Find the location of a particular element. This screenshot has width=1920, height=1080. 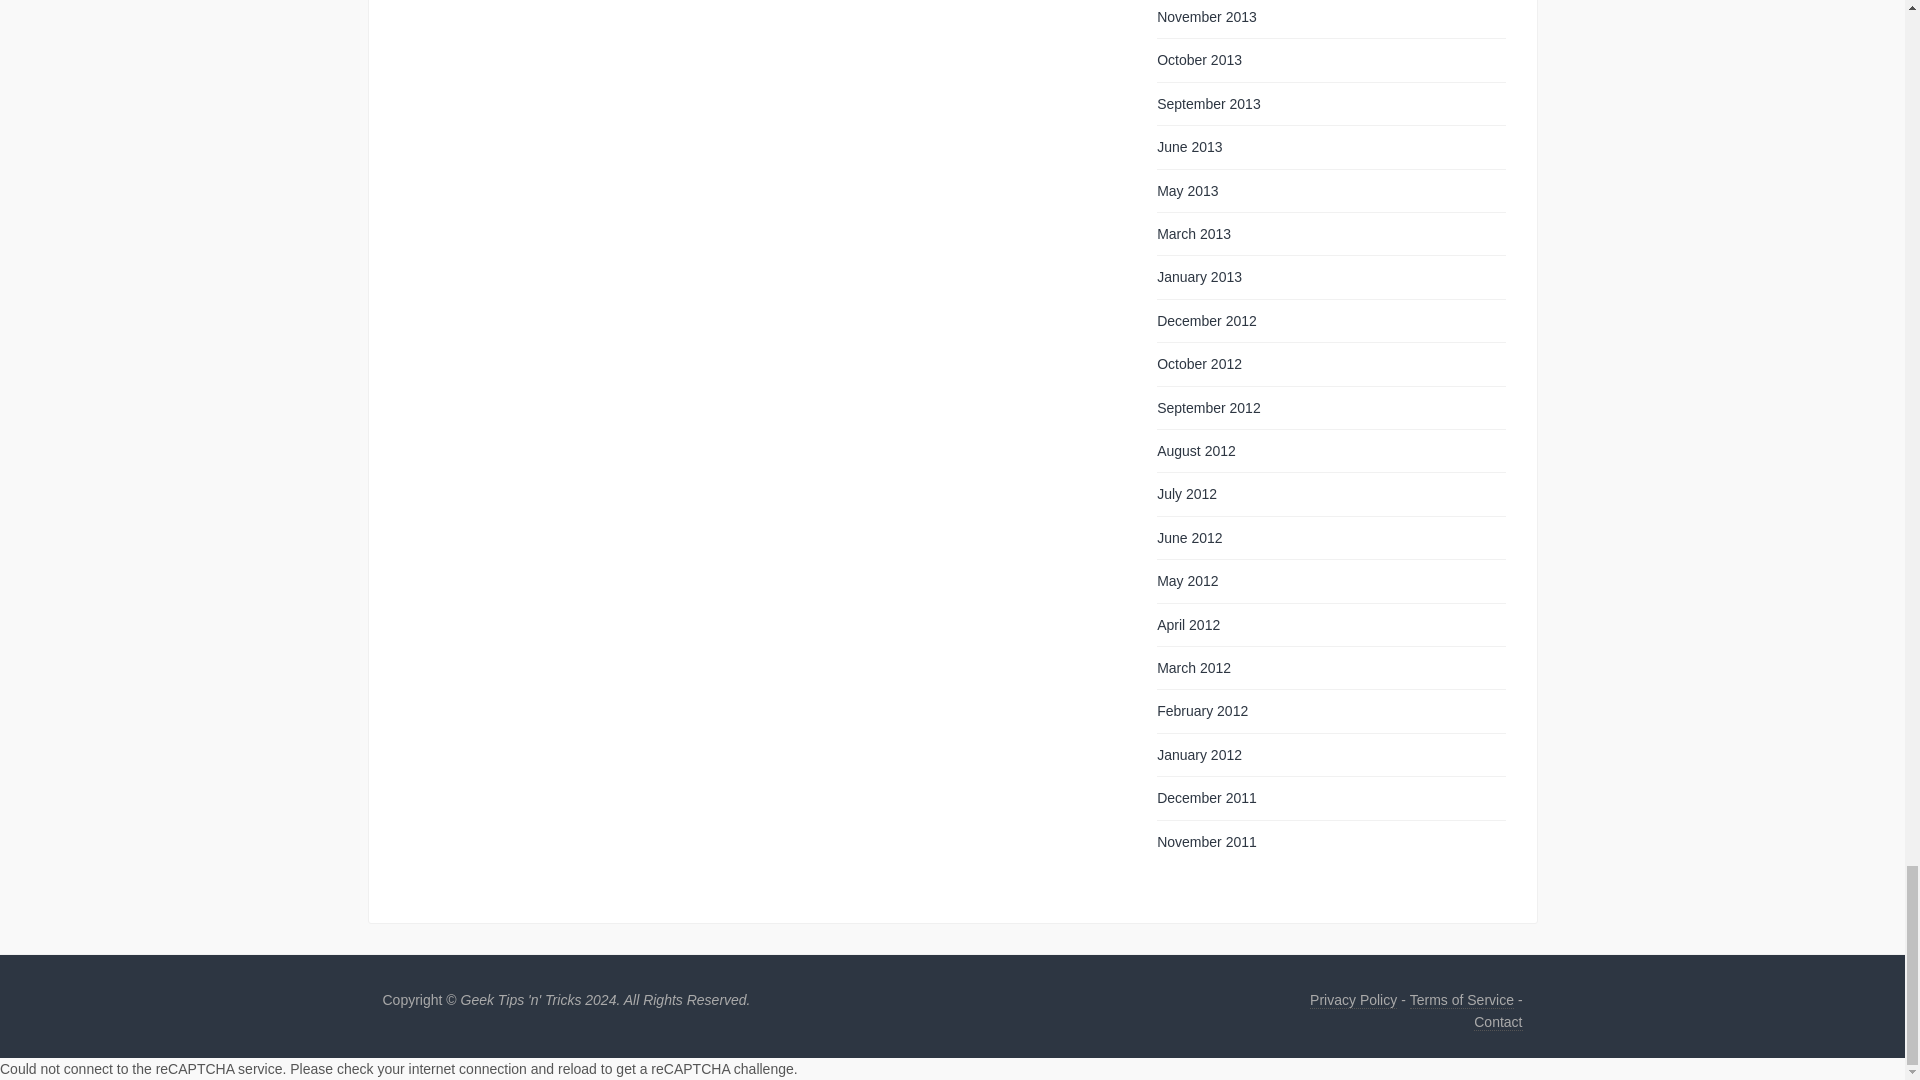

Geek Tips 'n' Tricks is located at coordinates (605, 1000).